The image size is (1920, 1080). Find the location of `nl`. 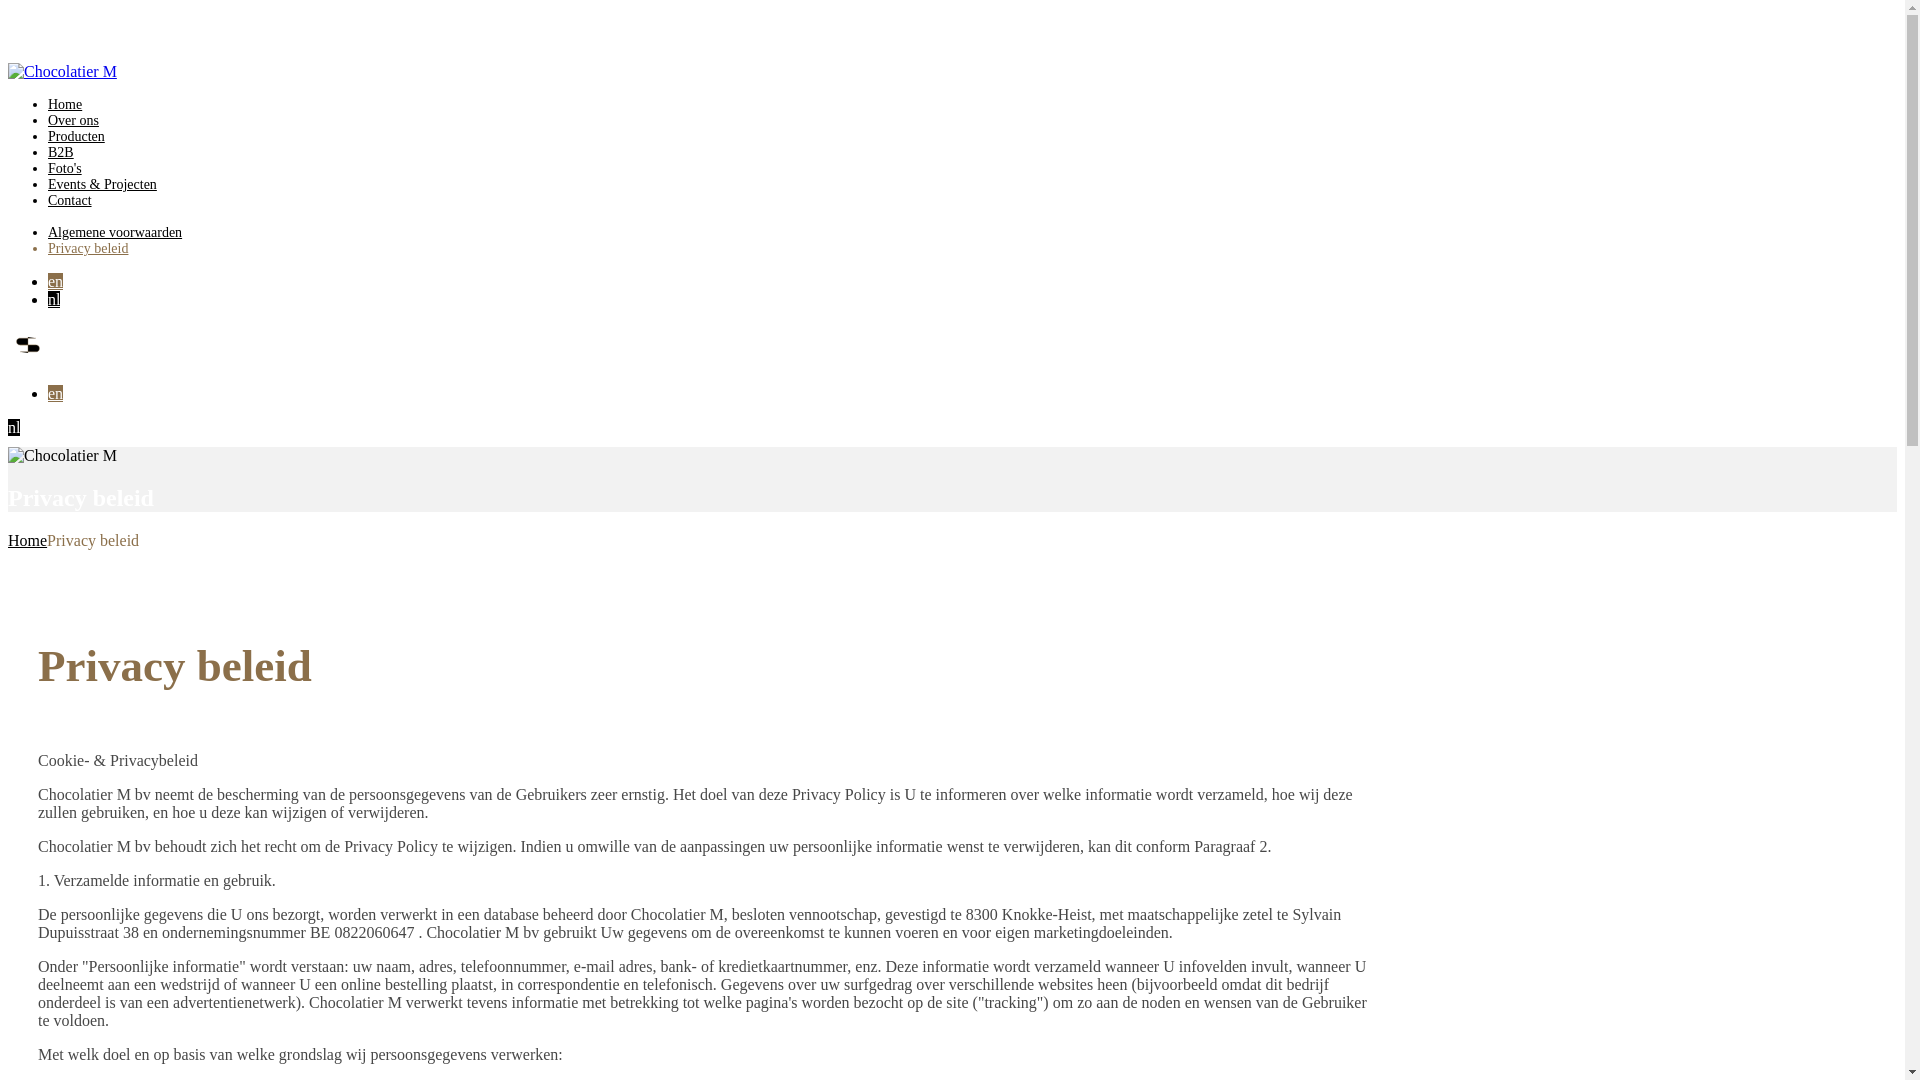

nl is located at coordinates (54, 300).